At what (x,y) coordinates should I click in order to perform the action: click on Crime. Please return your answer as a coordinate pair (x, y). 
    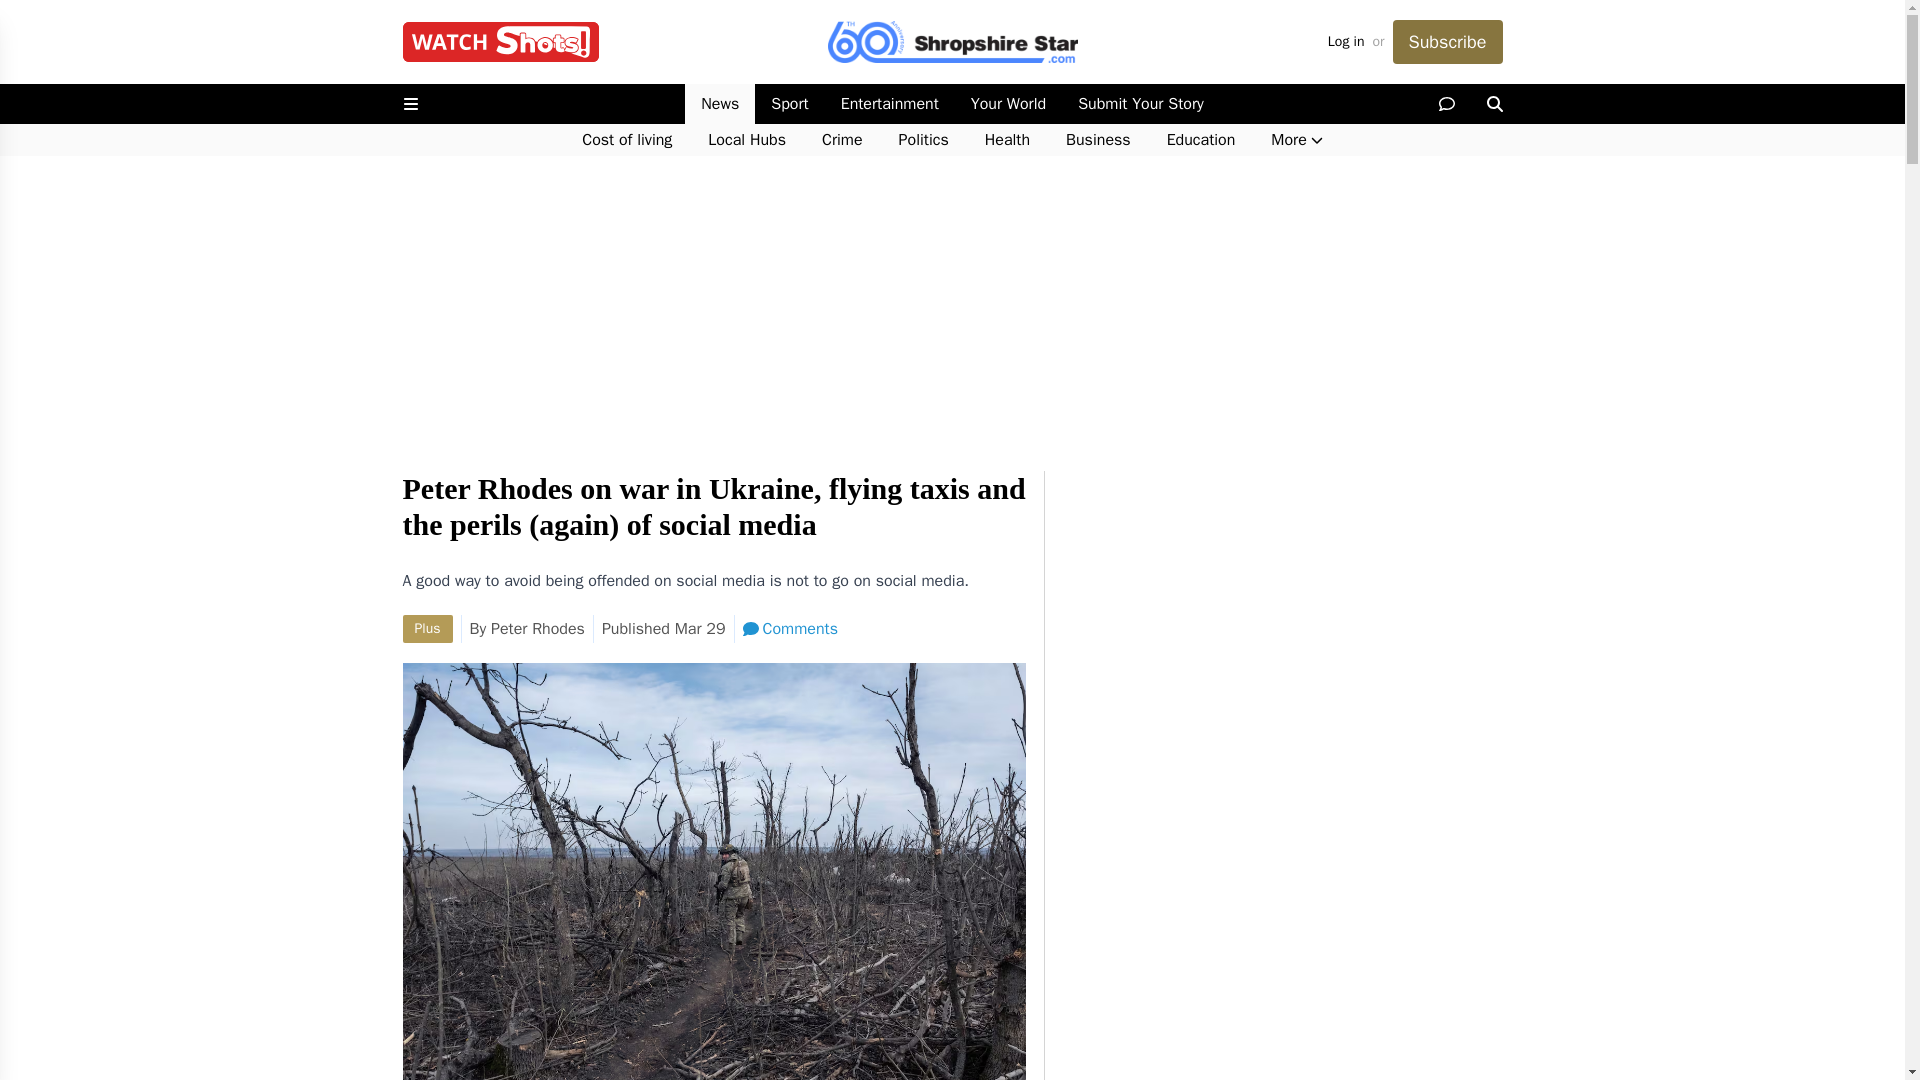
    Looking at the image, I should click on (842, 140).